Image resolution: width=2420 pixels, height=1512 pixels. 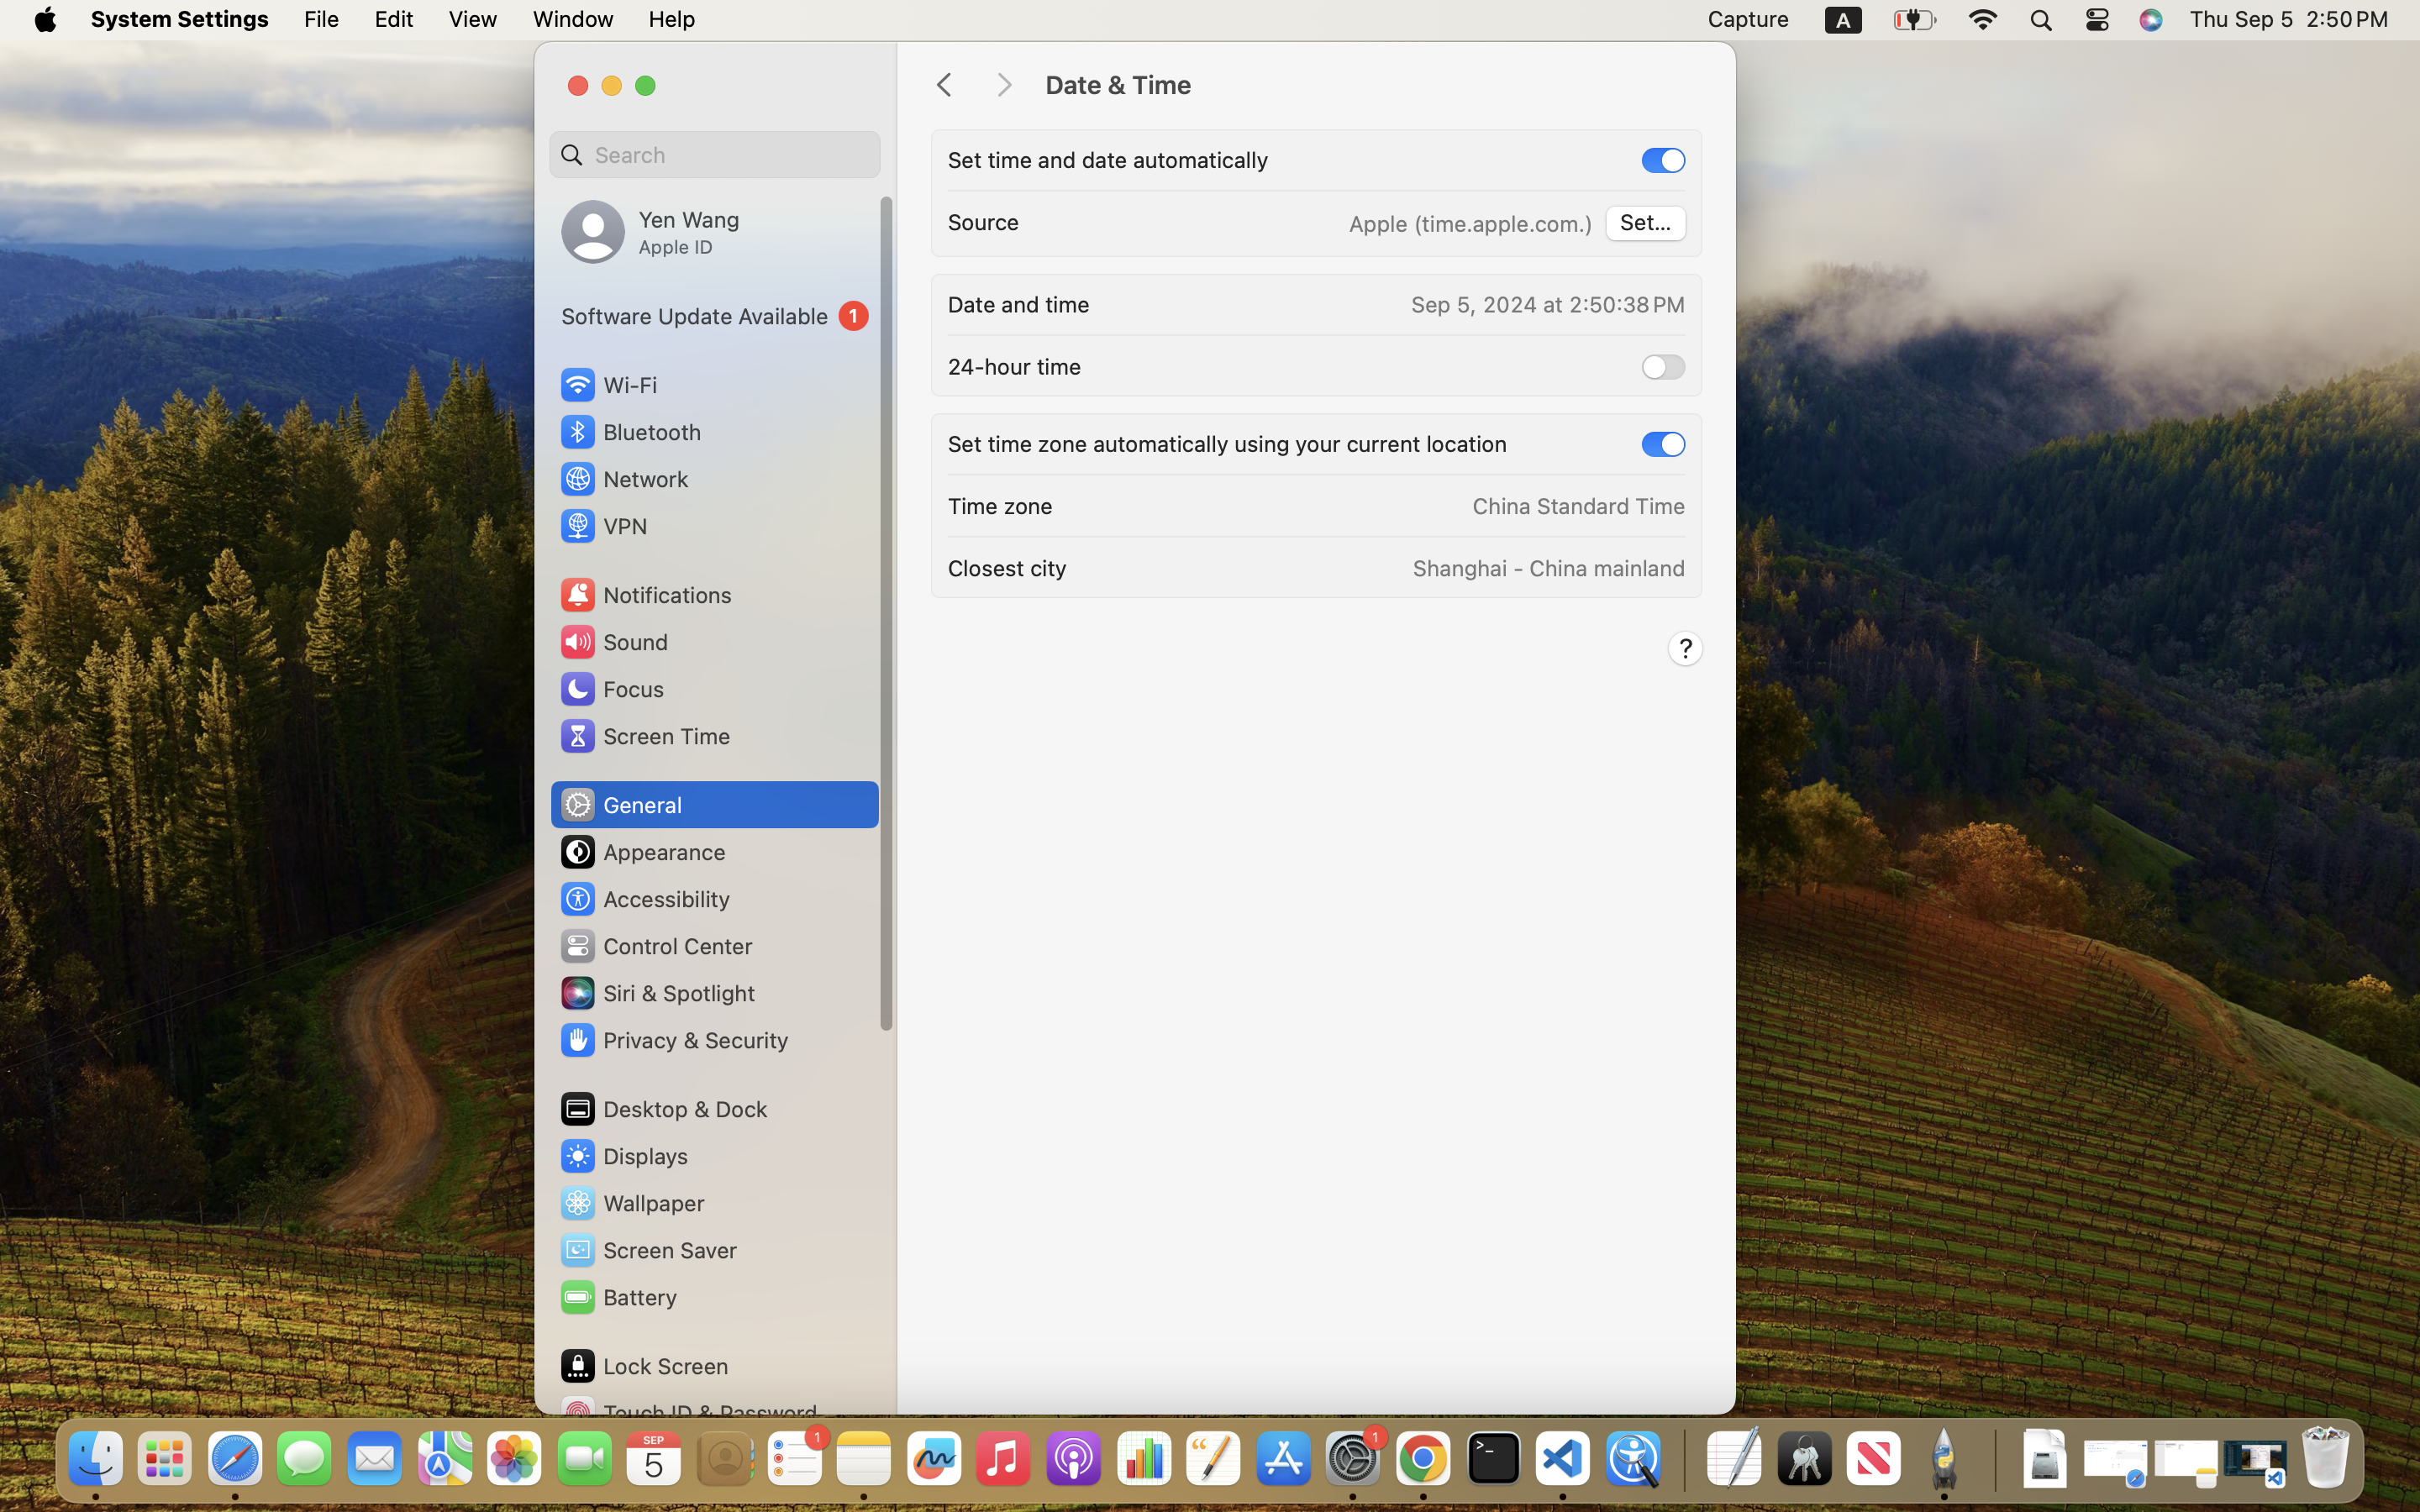 I want to click on Time zone, so click(x=1001, y=506).